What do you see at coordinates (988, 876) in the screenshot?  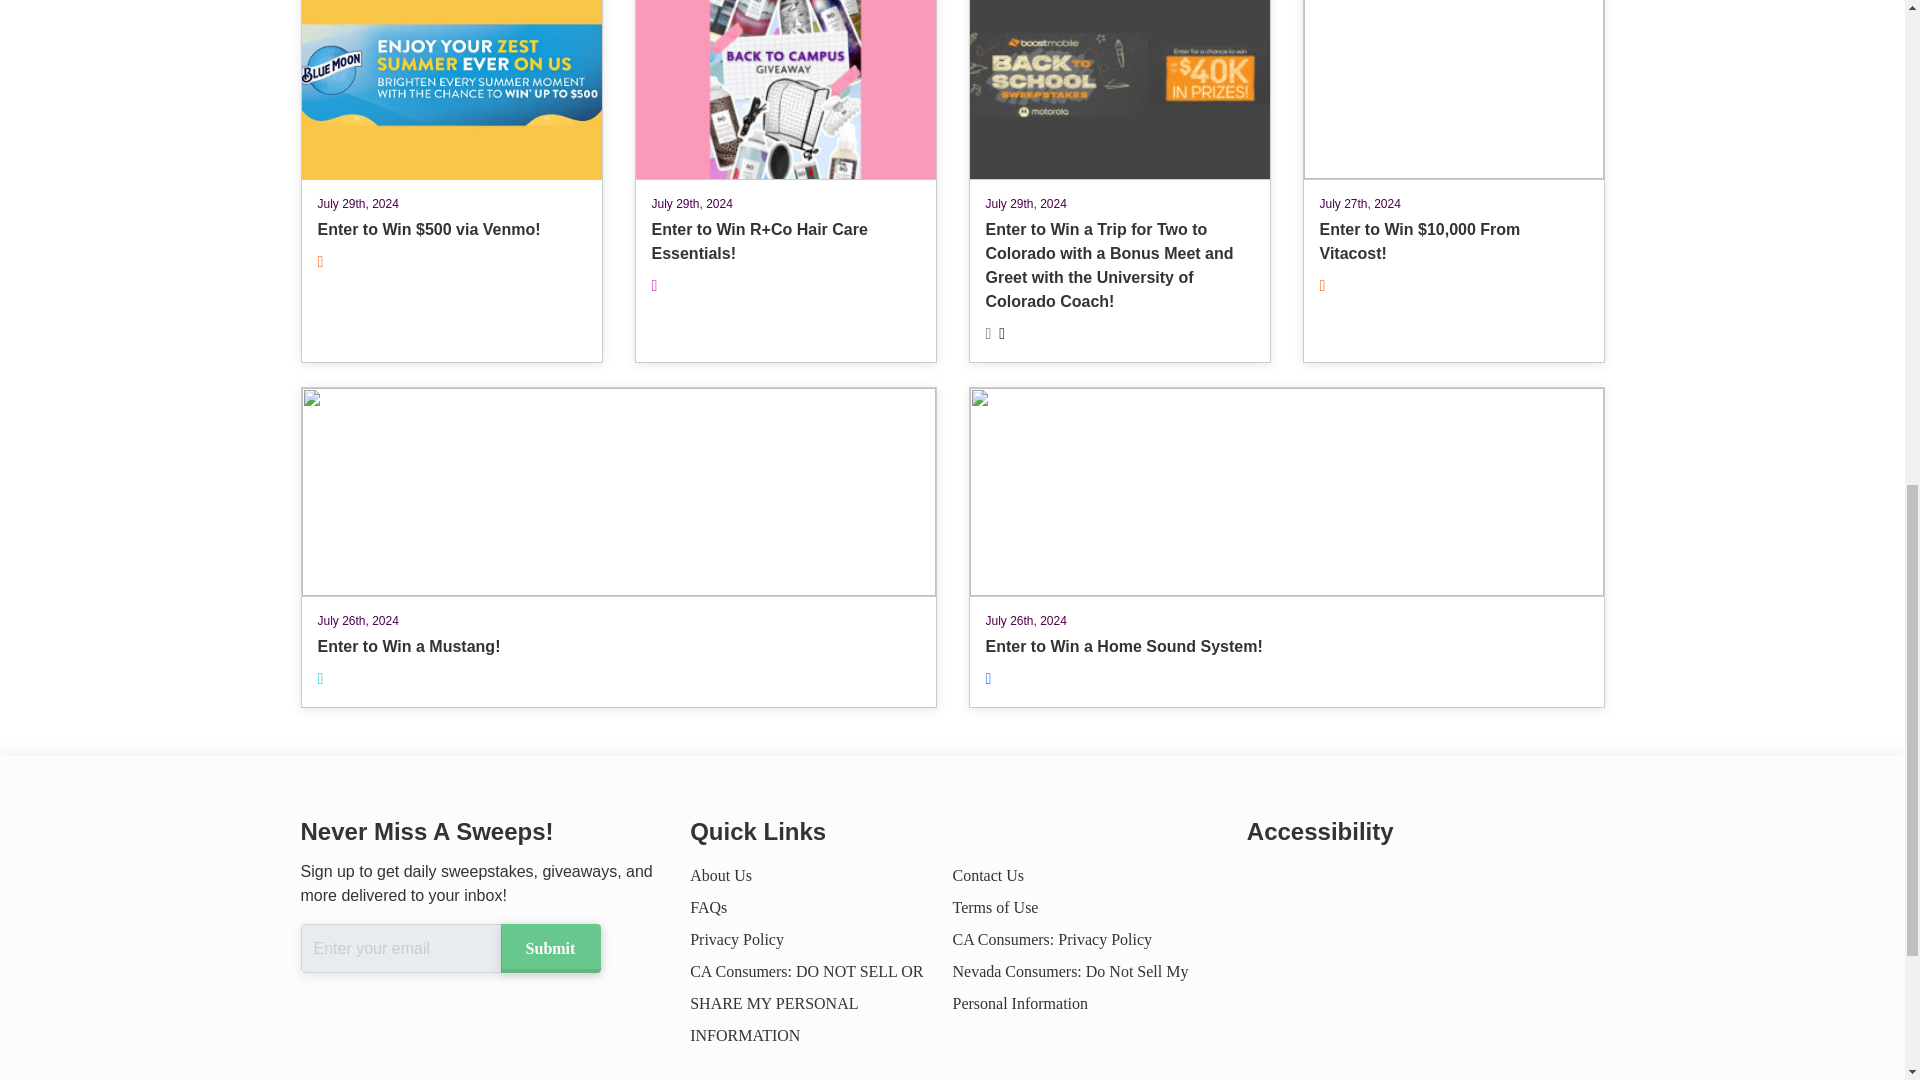 I see `Contact Us` at bounding box center [988, 876].